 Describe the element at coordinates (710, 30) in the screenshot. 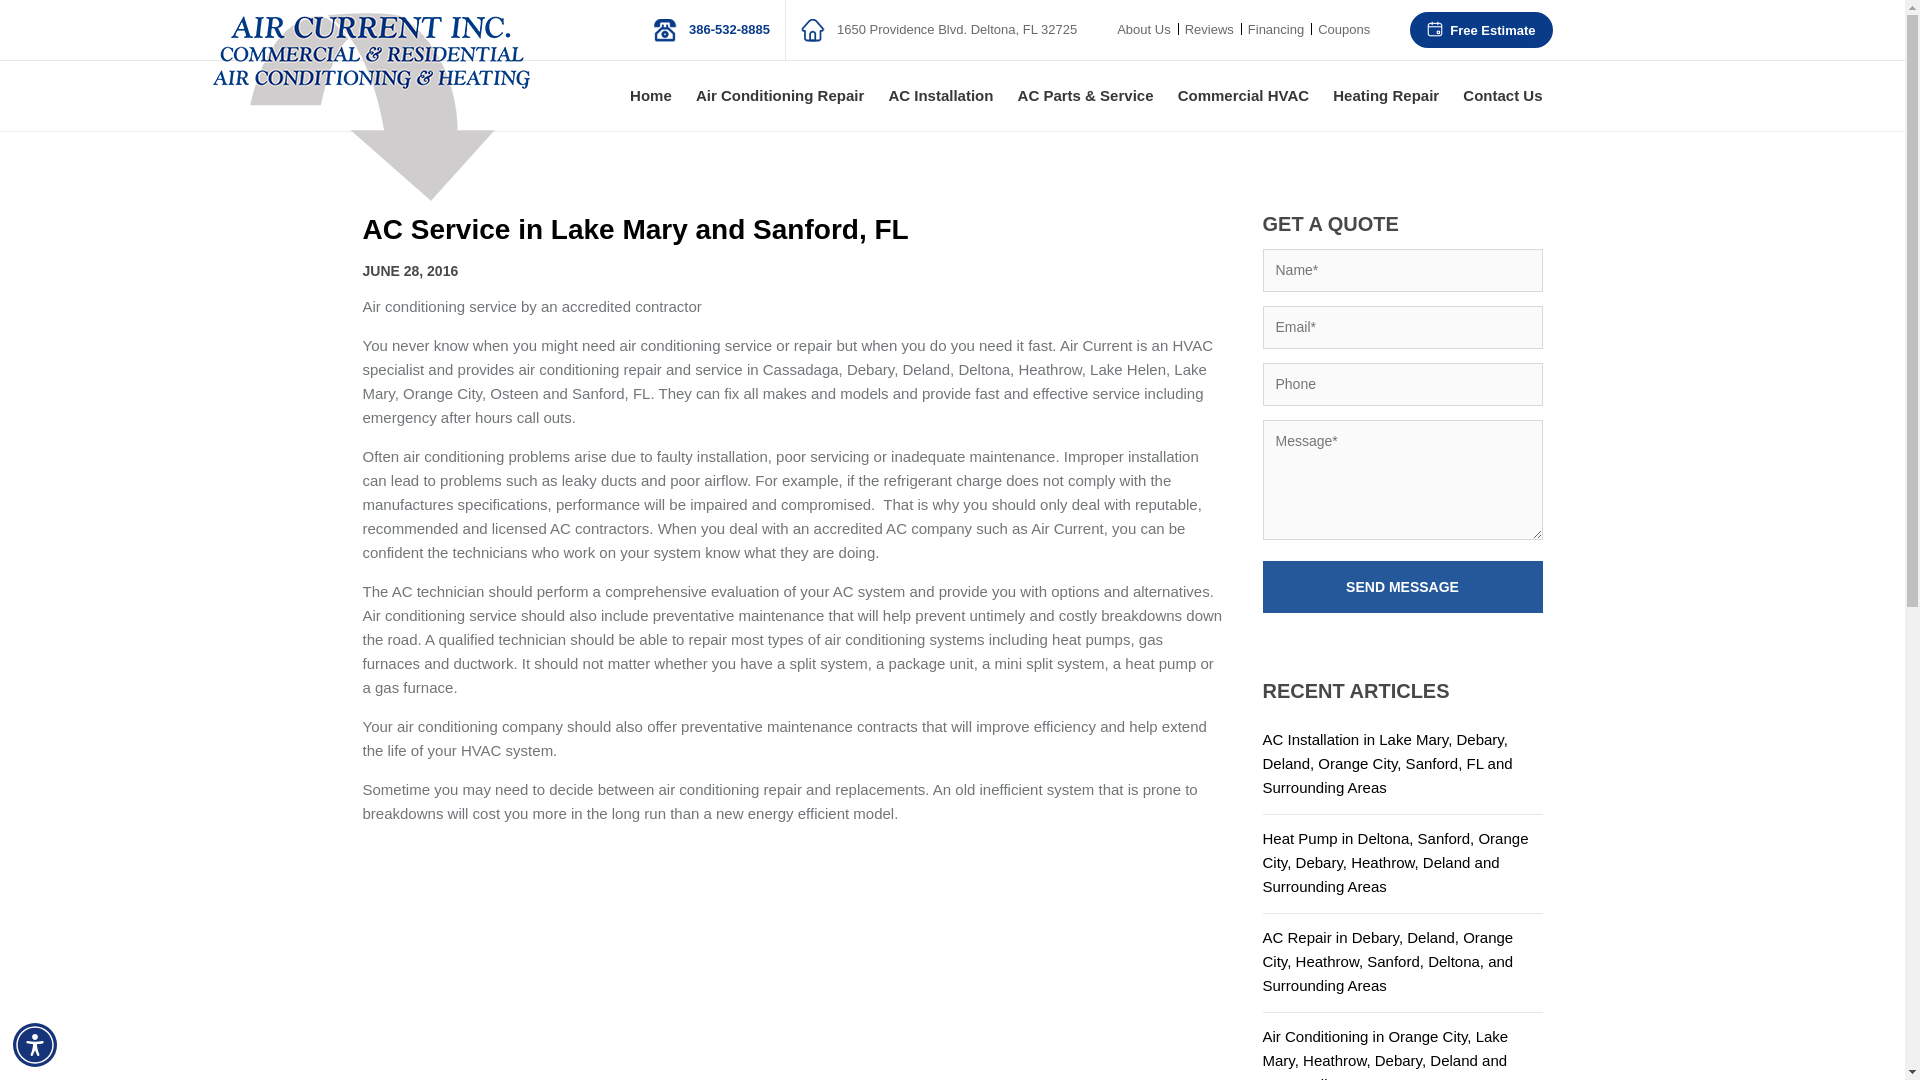

I see `386-532-8885` at that location.